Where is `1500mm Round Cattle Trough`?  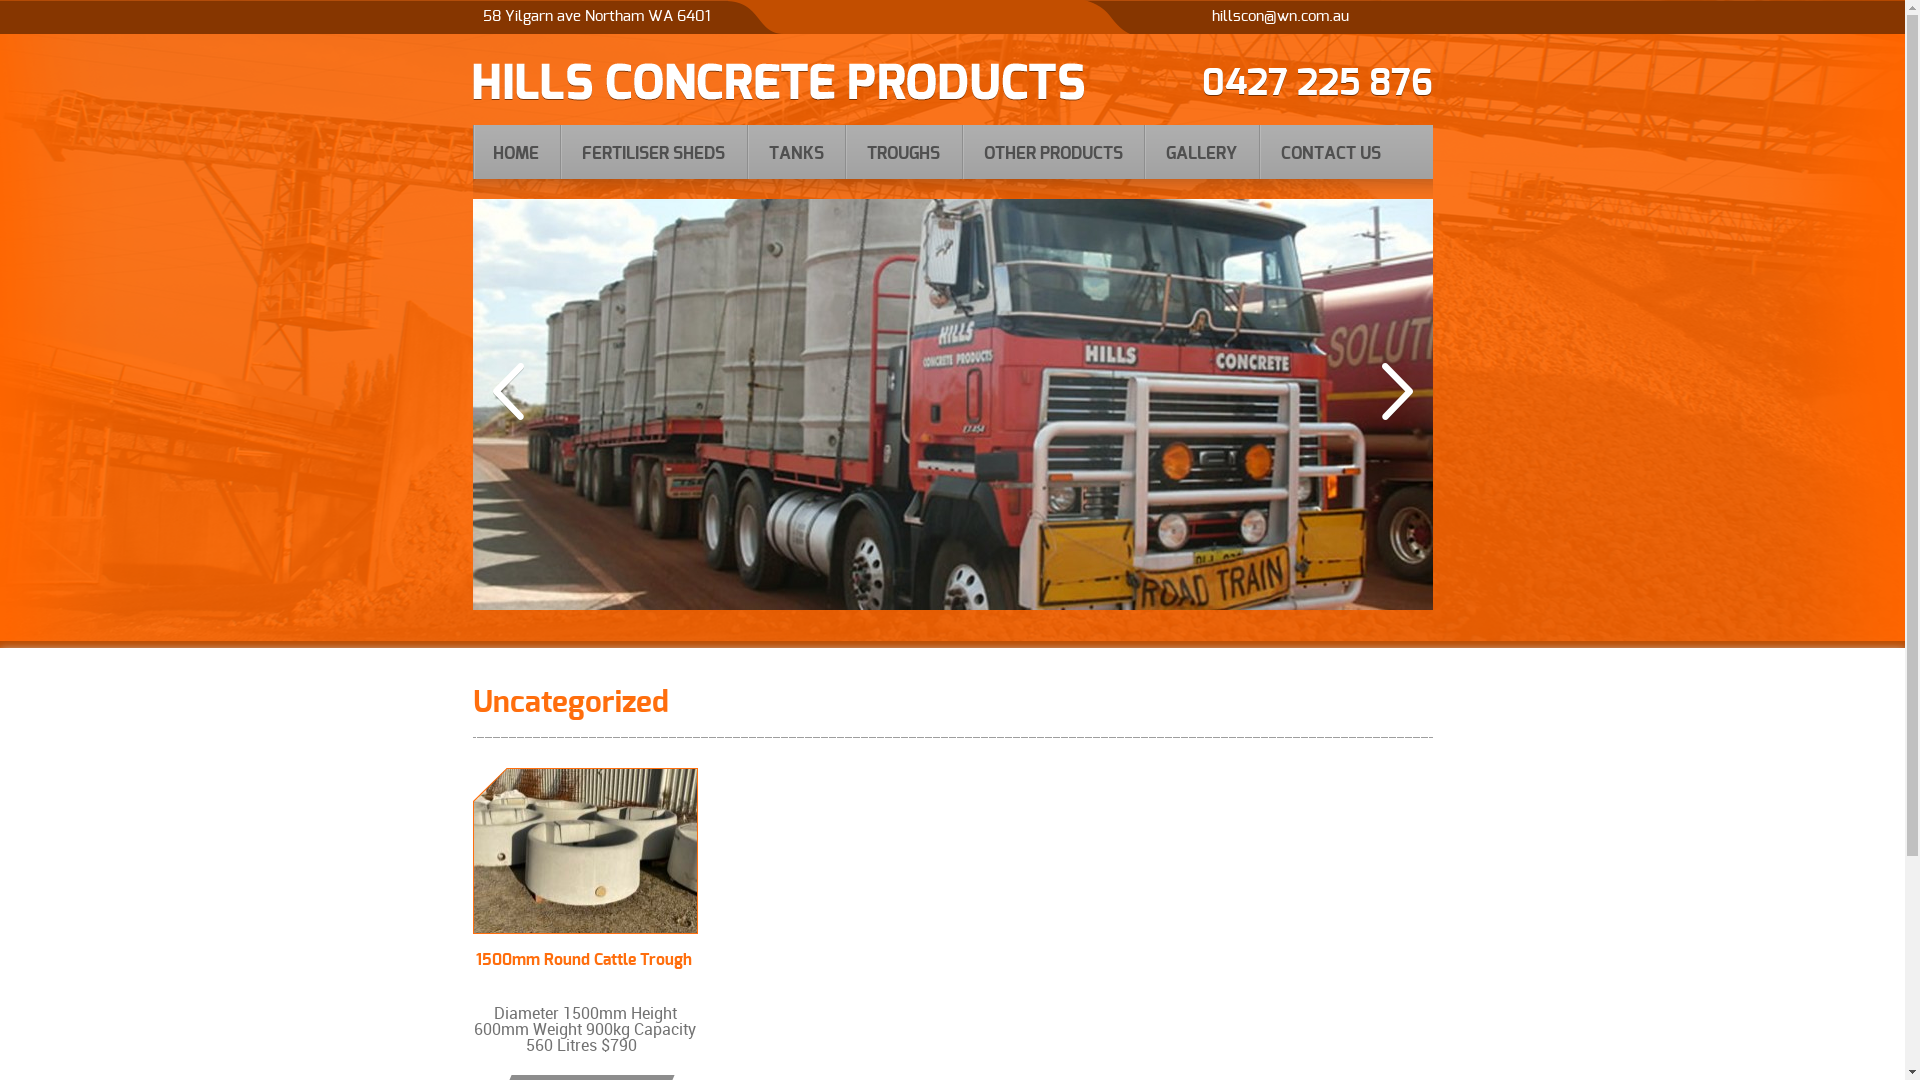
1500mm Round Cattle Trough is located at coordinates (584, 860).